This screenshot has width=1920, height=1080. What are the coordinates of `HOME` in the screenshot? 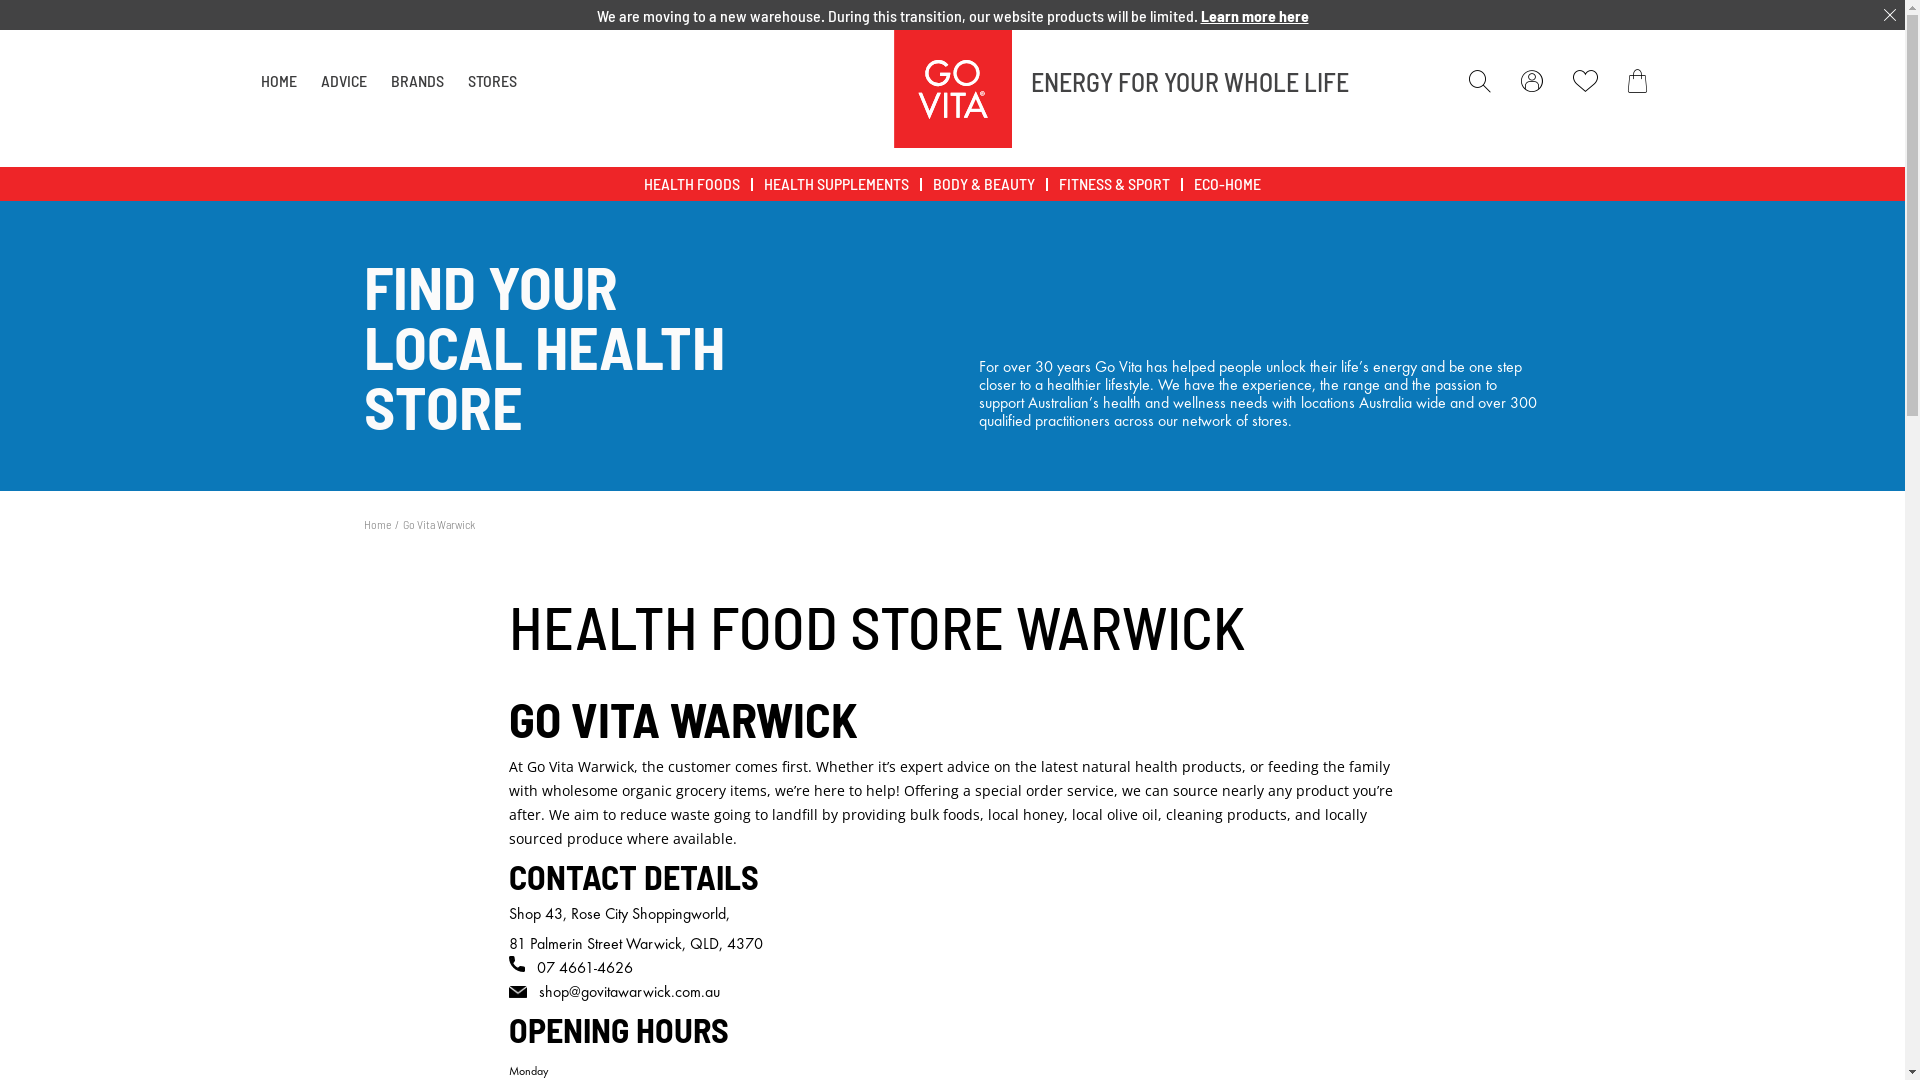 It's located at (278, 81).